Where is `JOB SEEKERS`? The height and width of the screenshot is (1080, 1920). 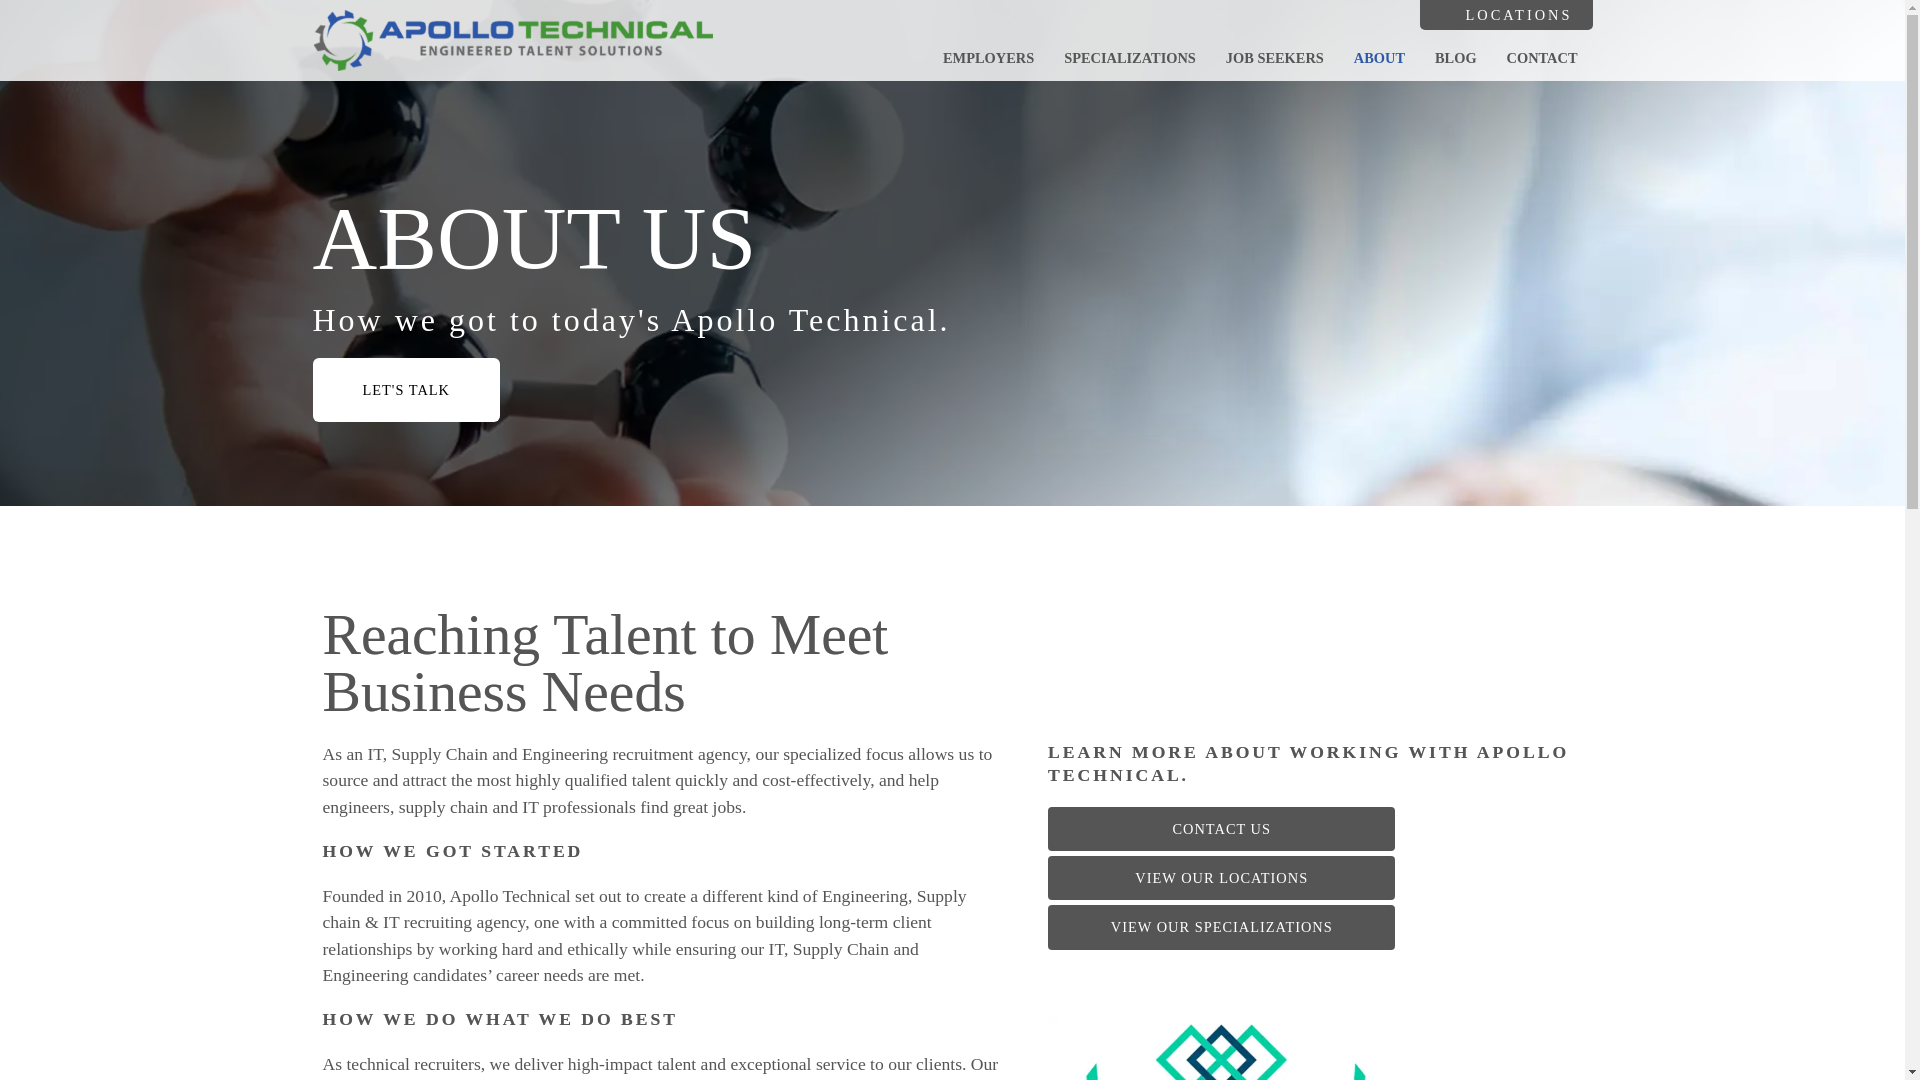
JOB SEEKERS is located at coordinates (1274, 57).